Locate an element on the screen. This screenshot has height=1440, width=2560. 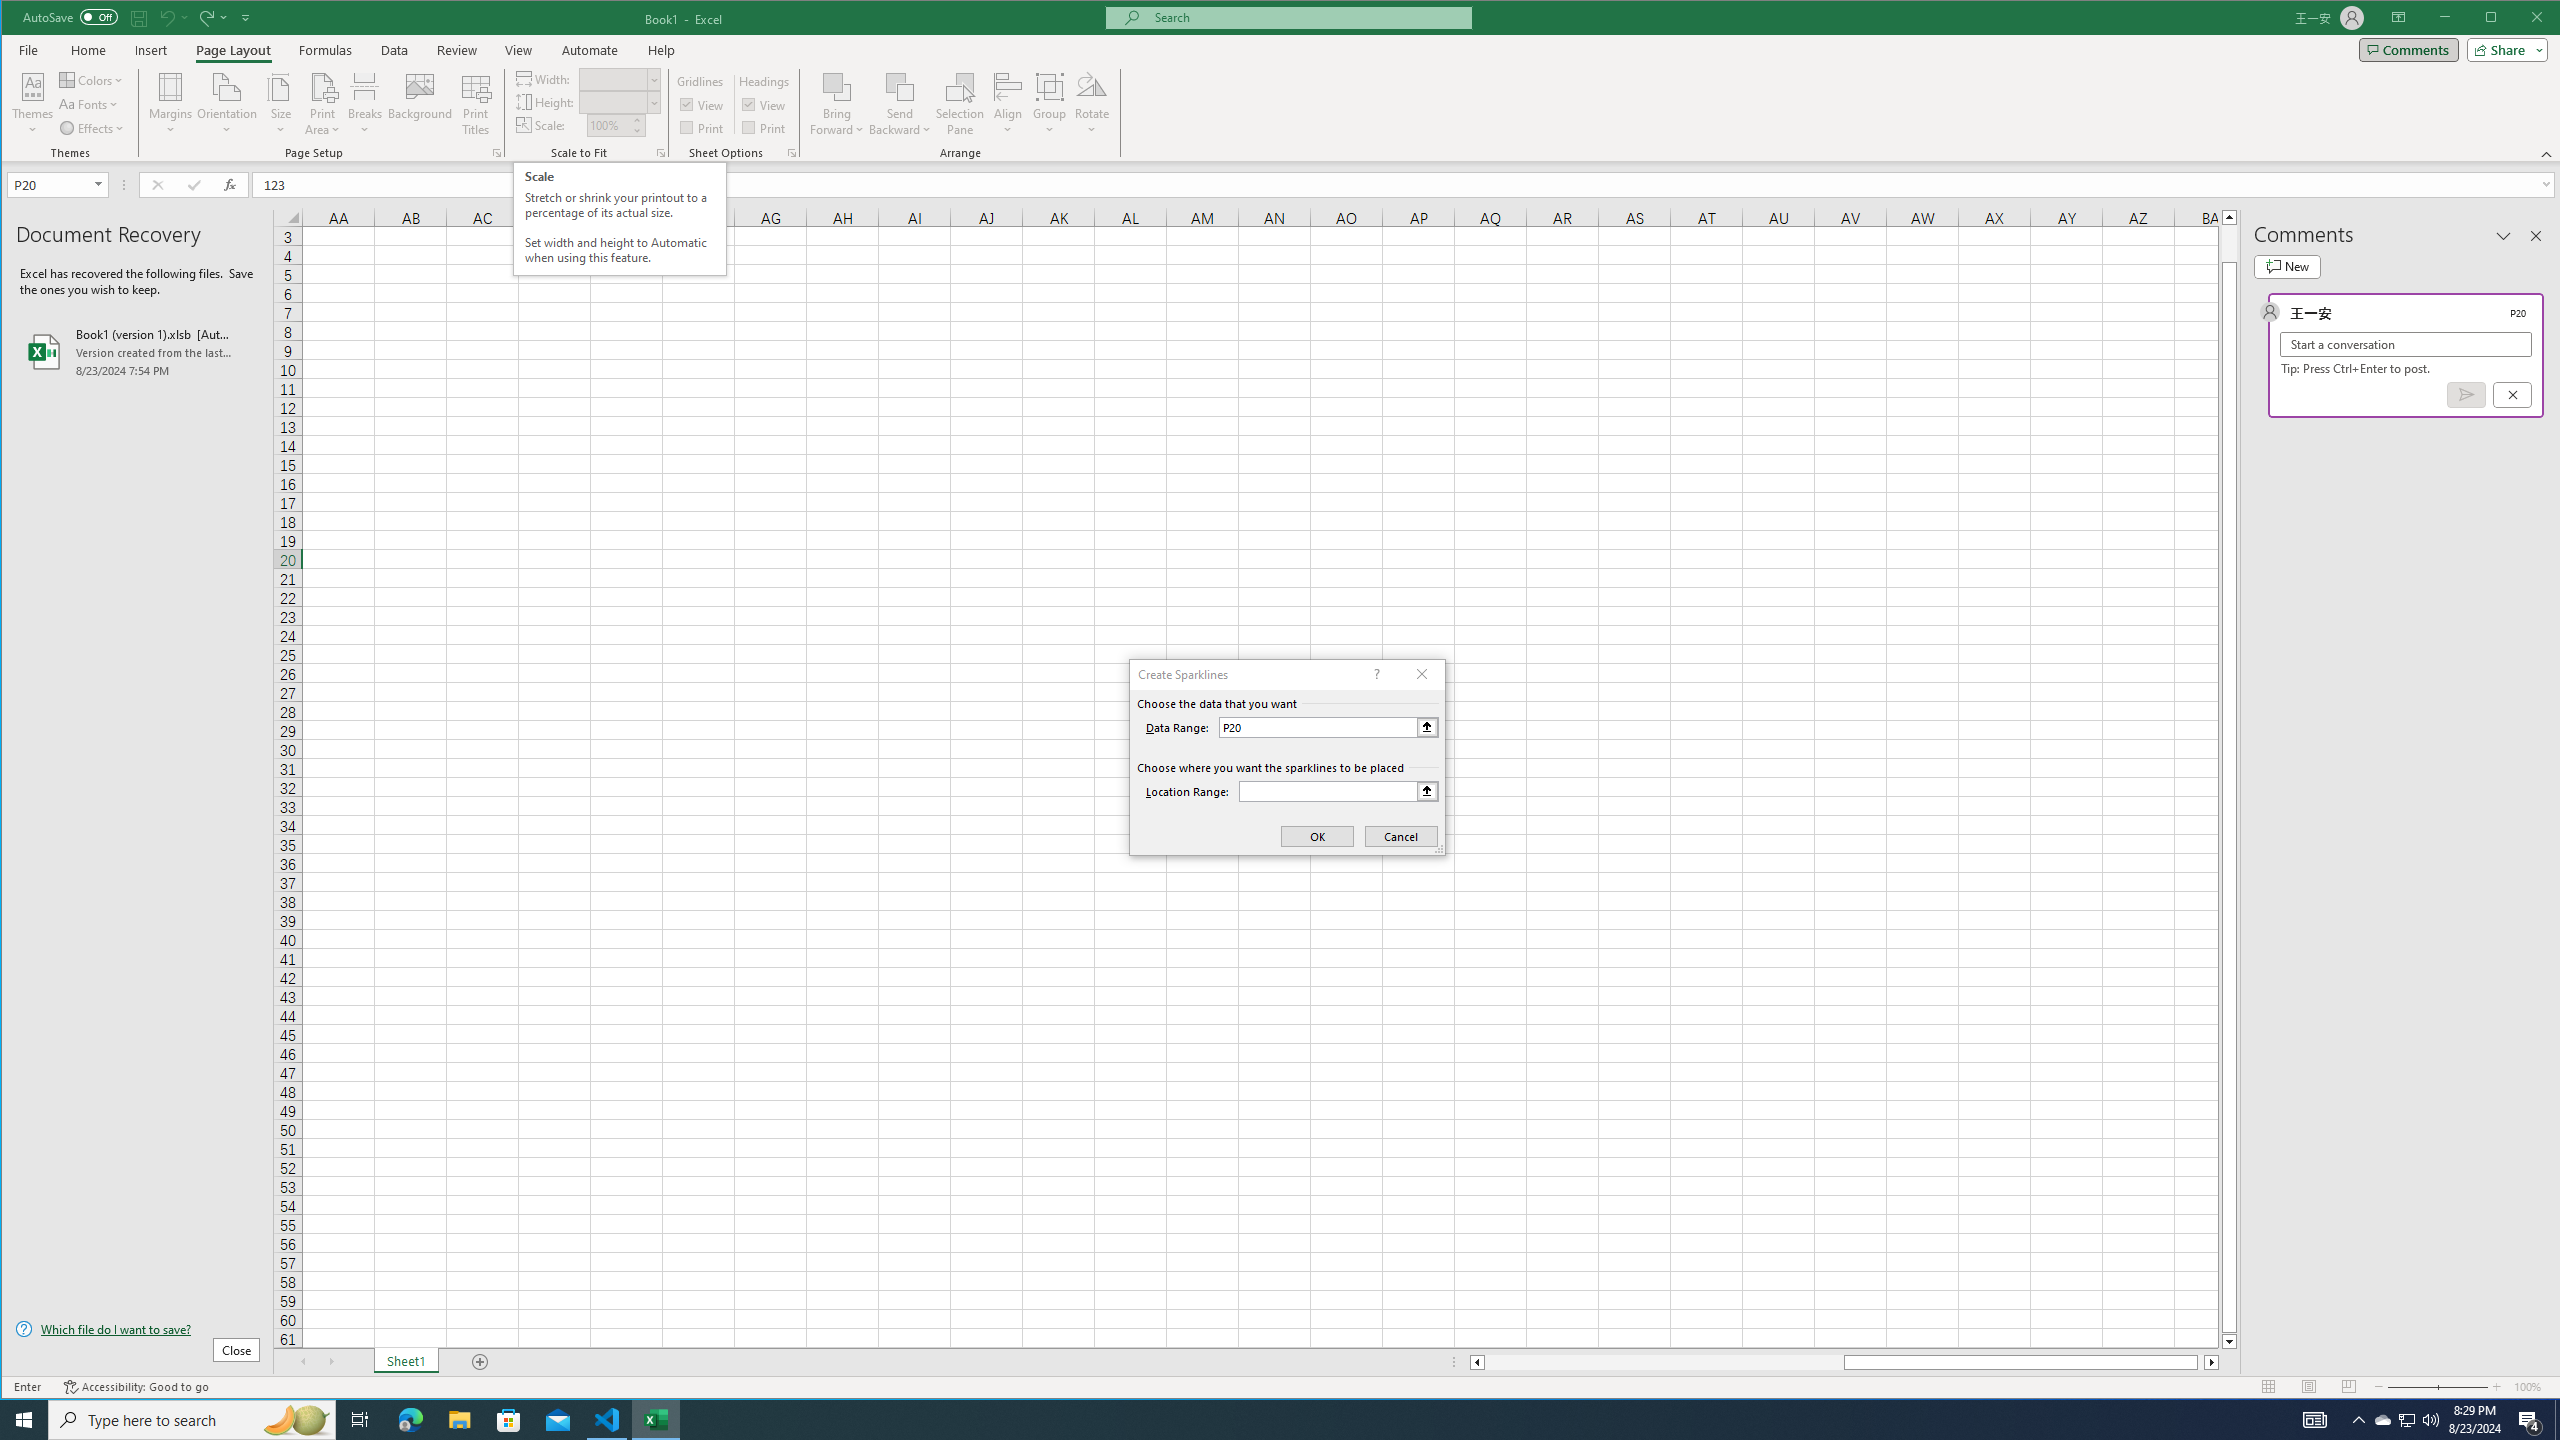
Ribbon Display Options is located at coordinates (2398, 18).